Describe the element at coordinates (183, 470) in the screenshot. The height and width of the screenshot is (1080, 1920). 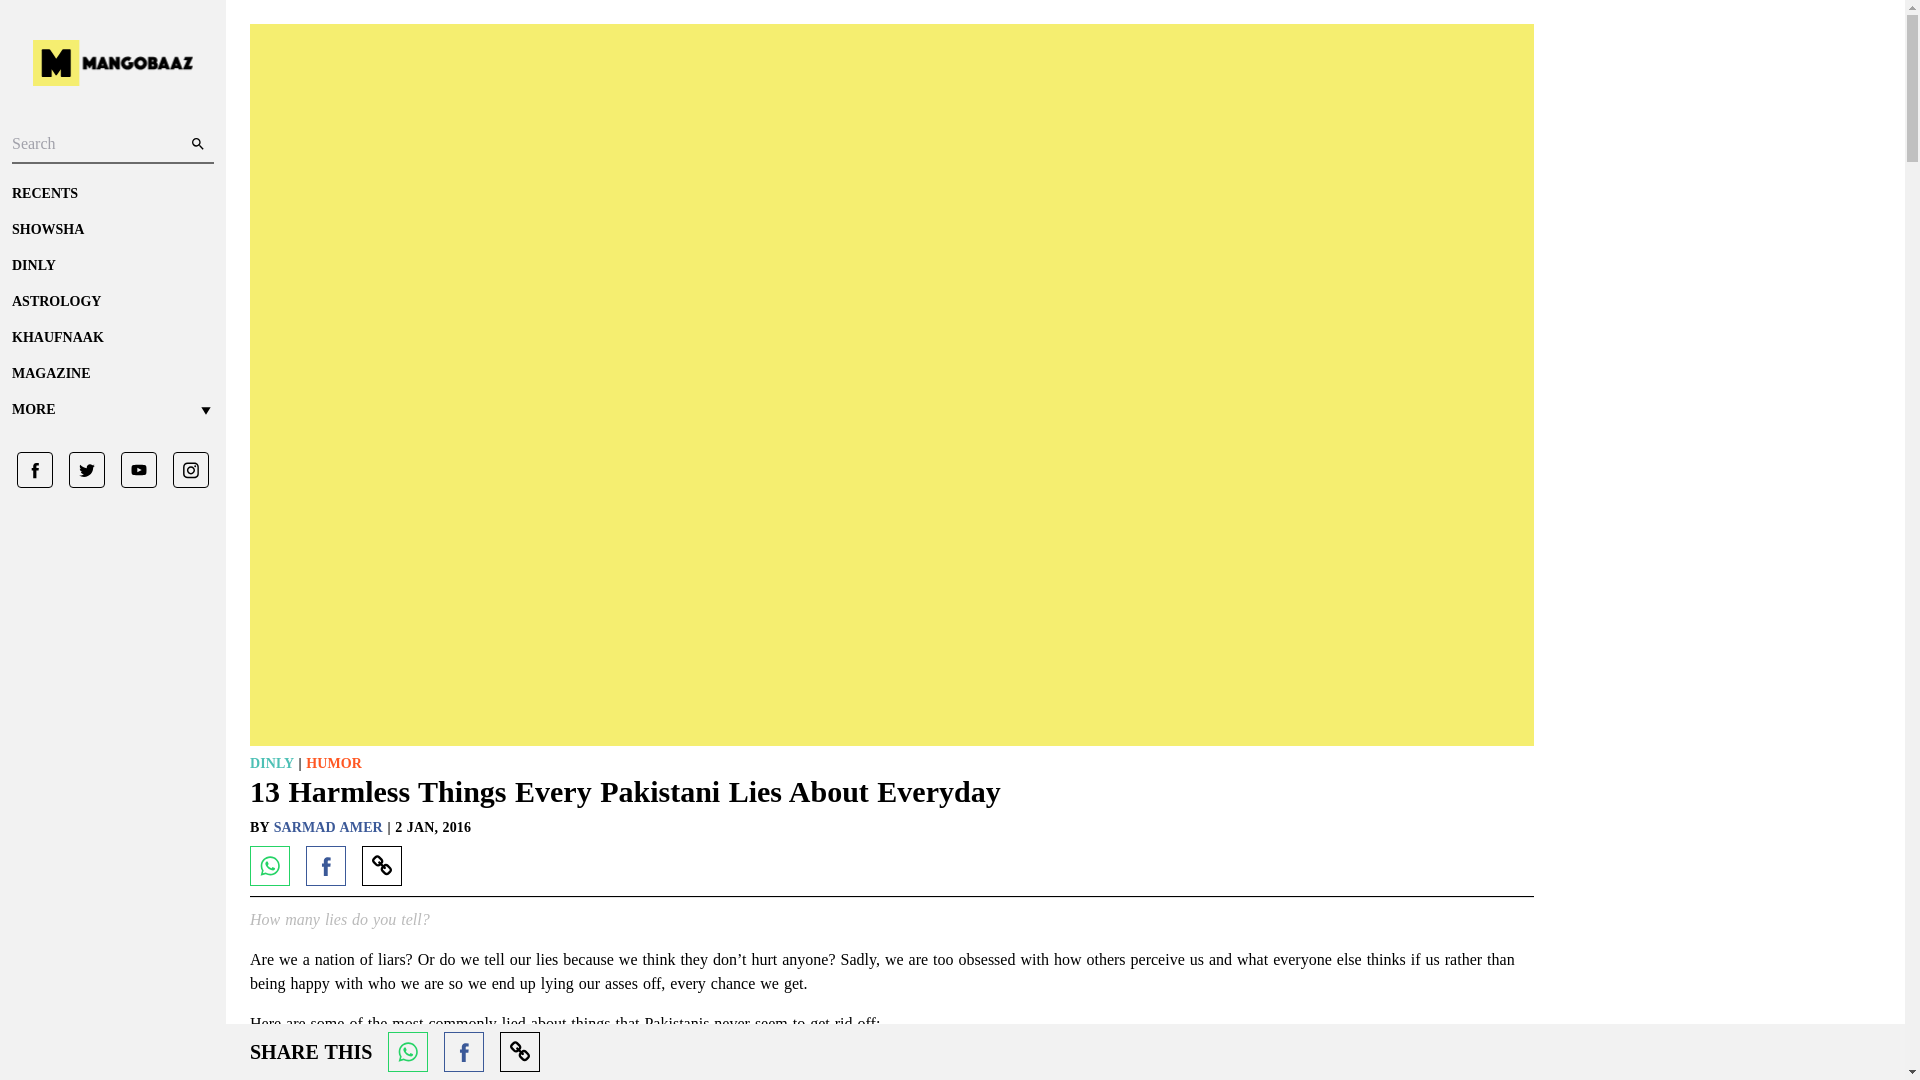
I see `Link to Instagram` at that location.